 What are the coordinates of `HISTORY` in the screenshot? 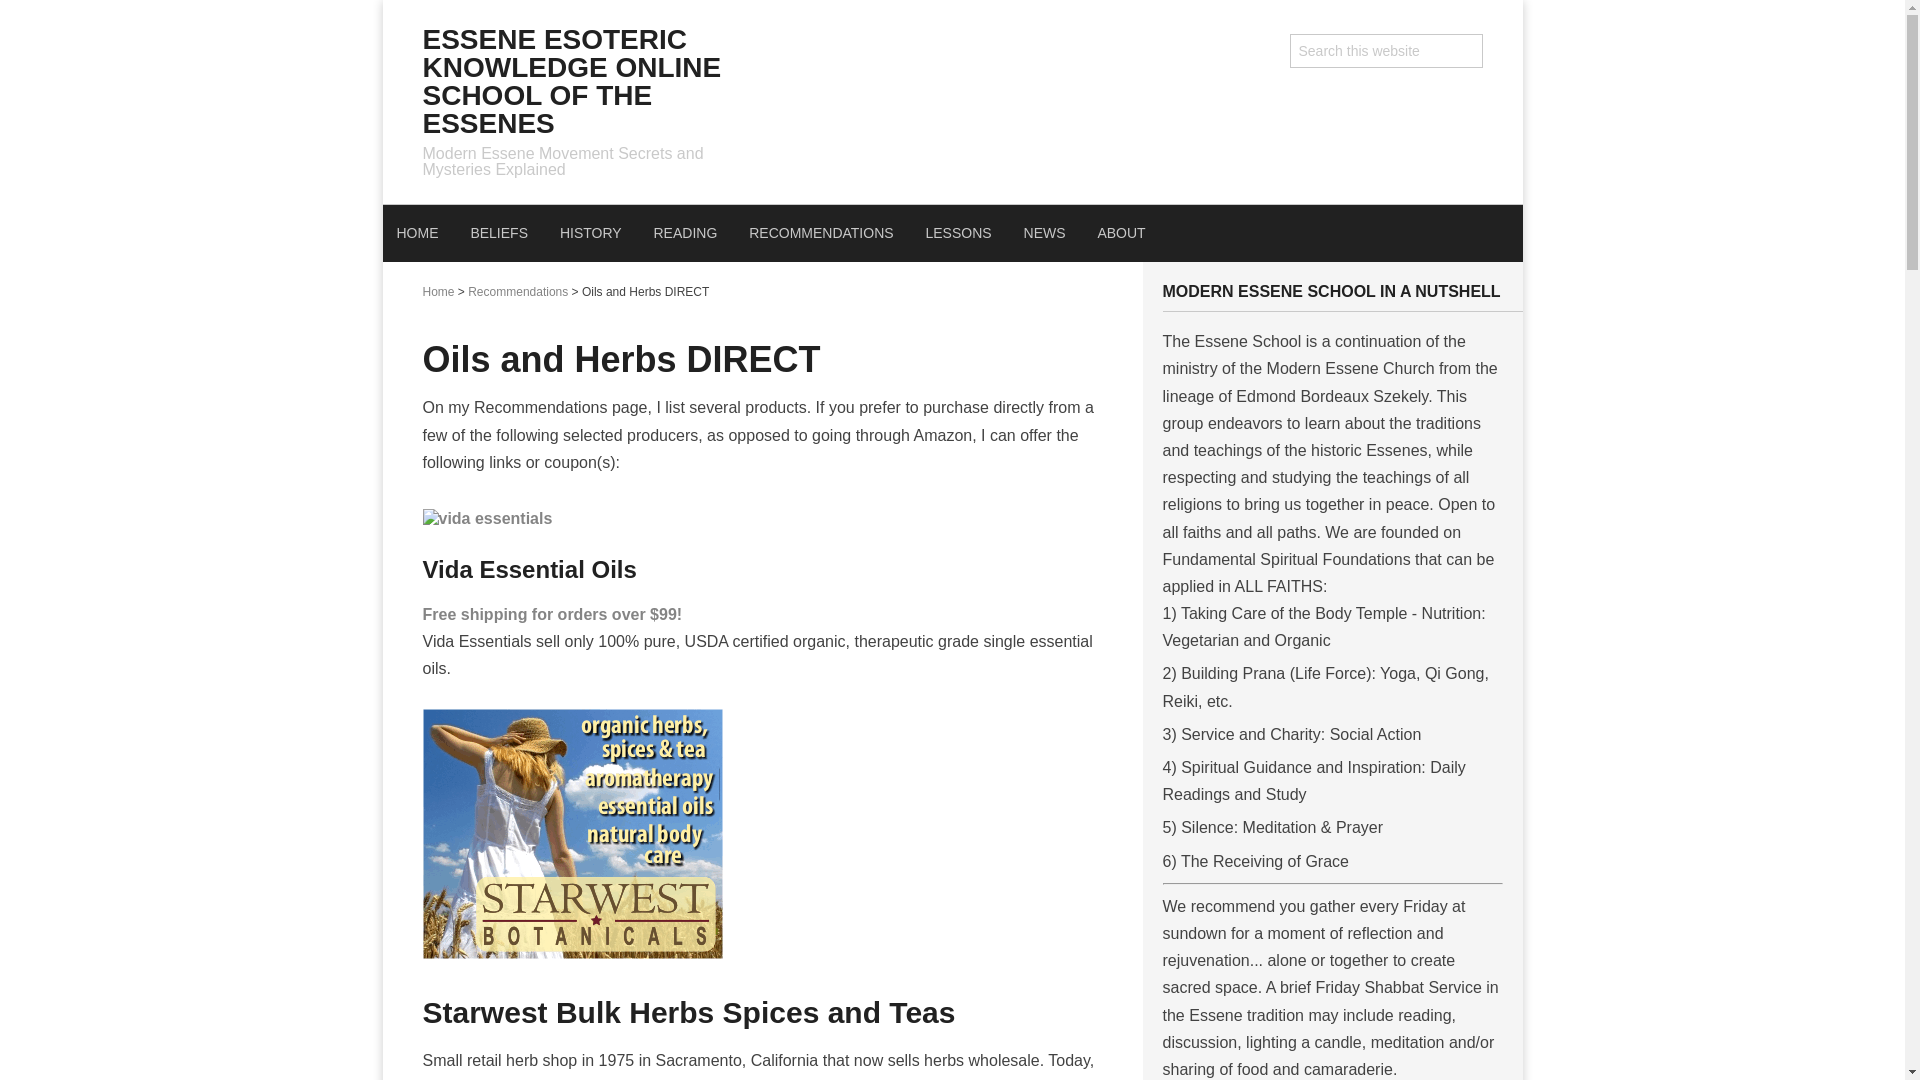 It's located at (590, 234).